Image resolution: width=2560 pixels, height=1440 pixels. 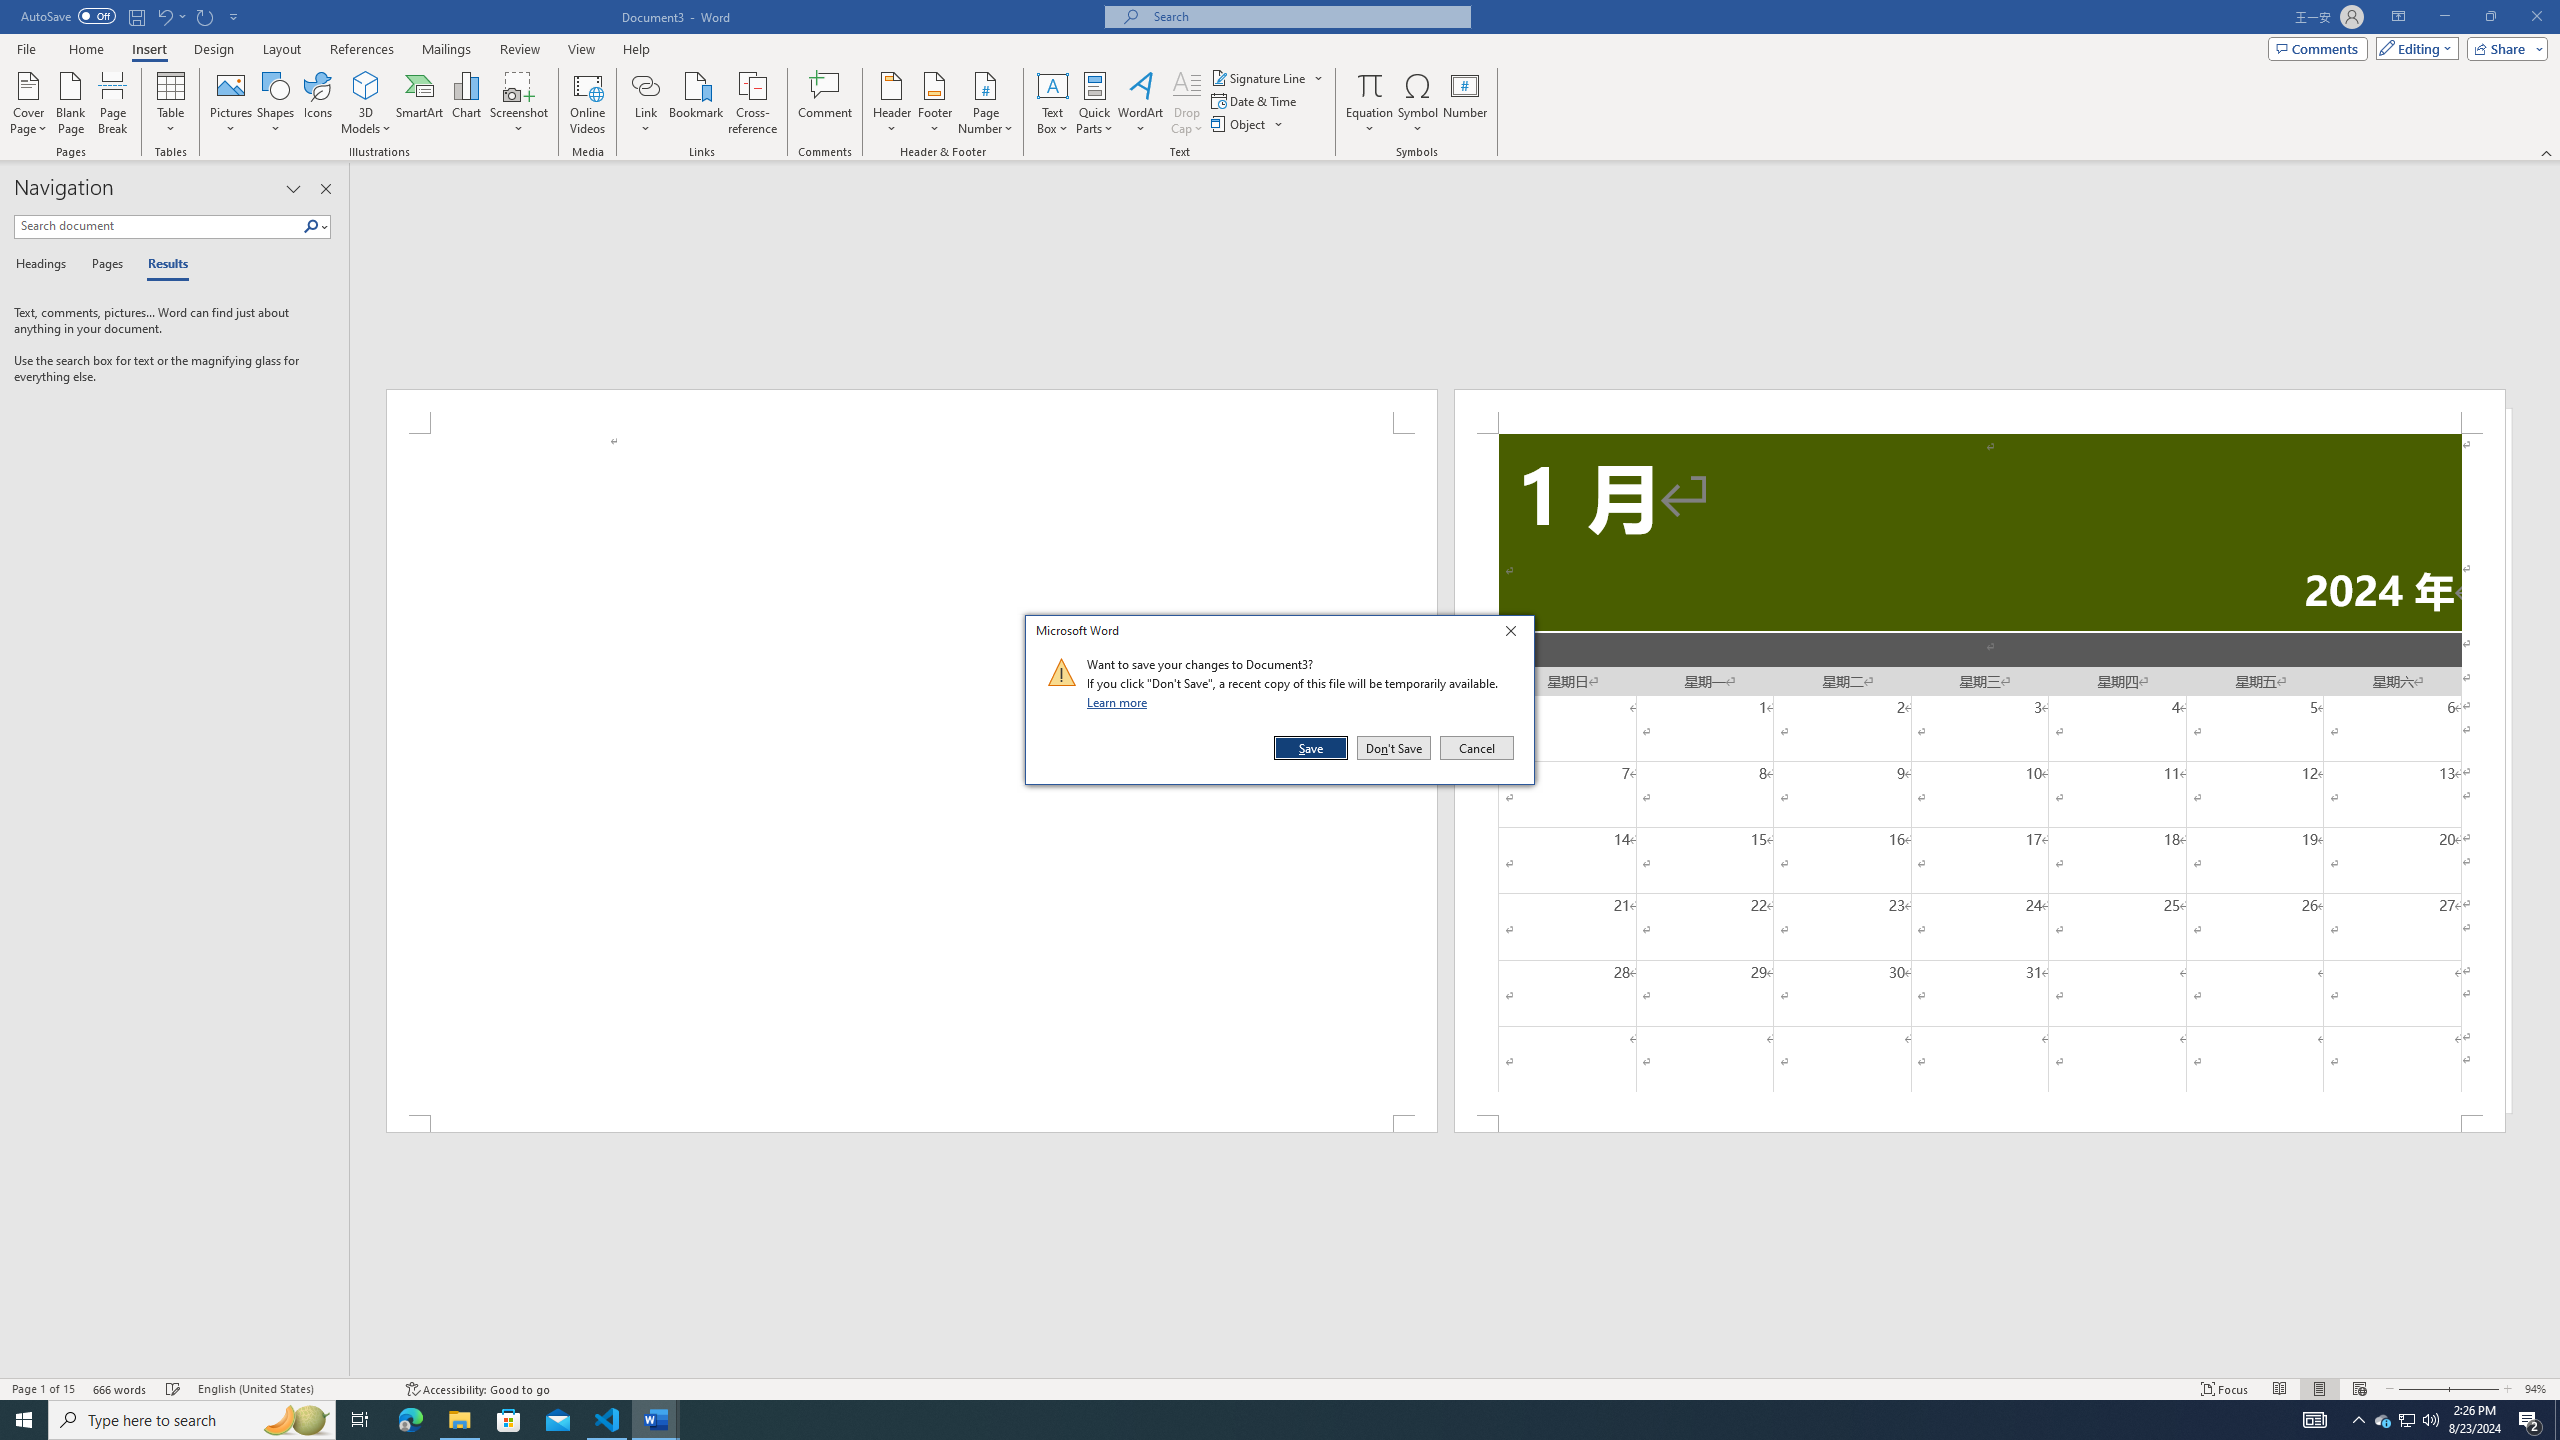 What do you see at coordinates (366, 85) in the screenshot?
I see `3D Models` at bounding box center [366, 85].